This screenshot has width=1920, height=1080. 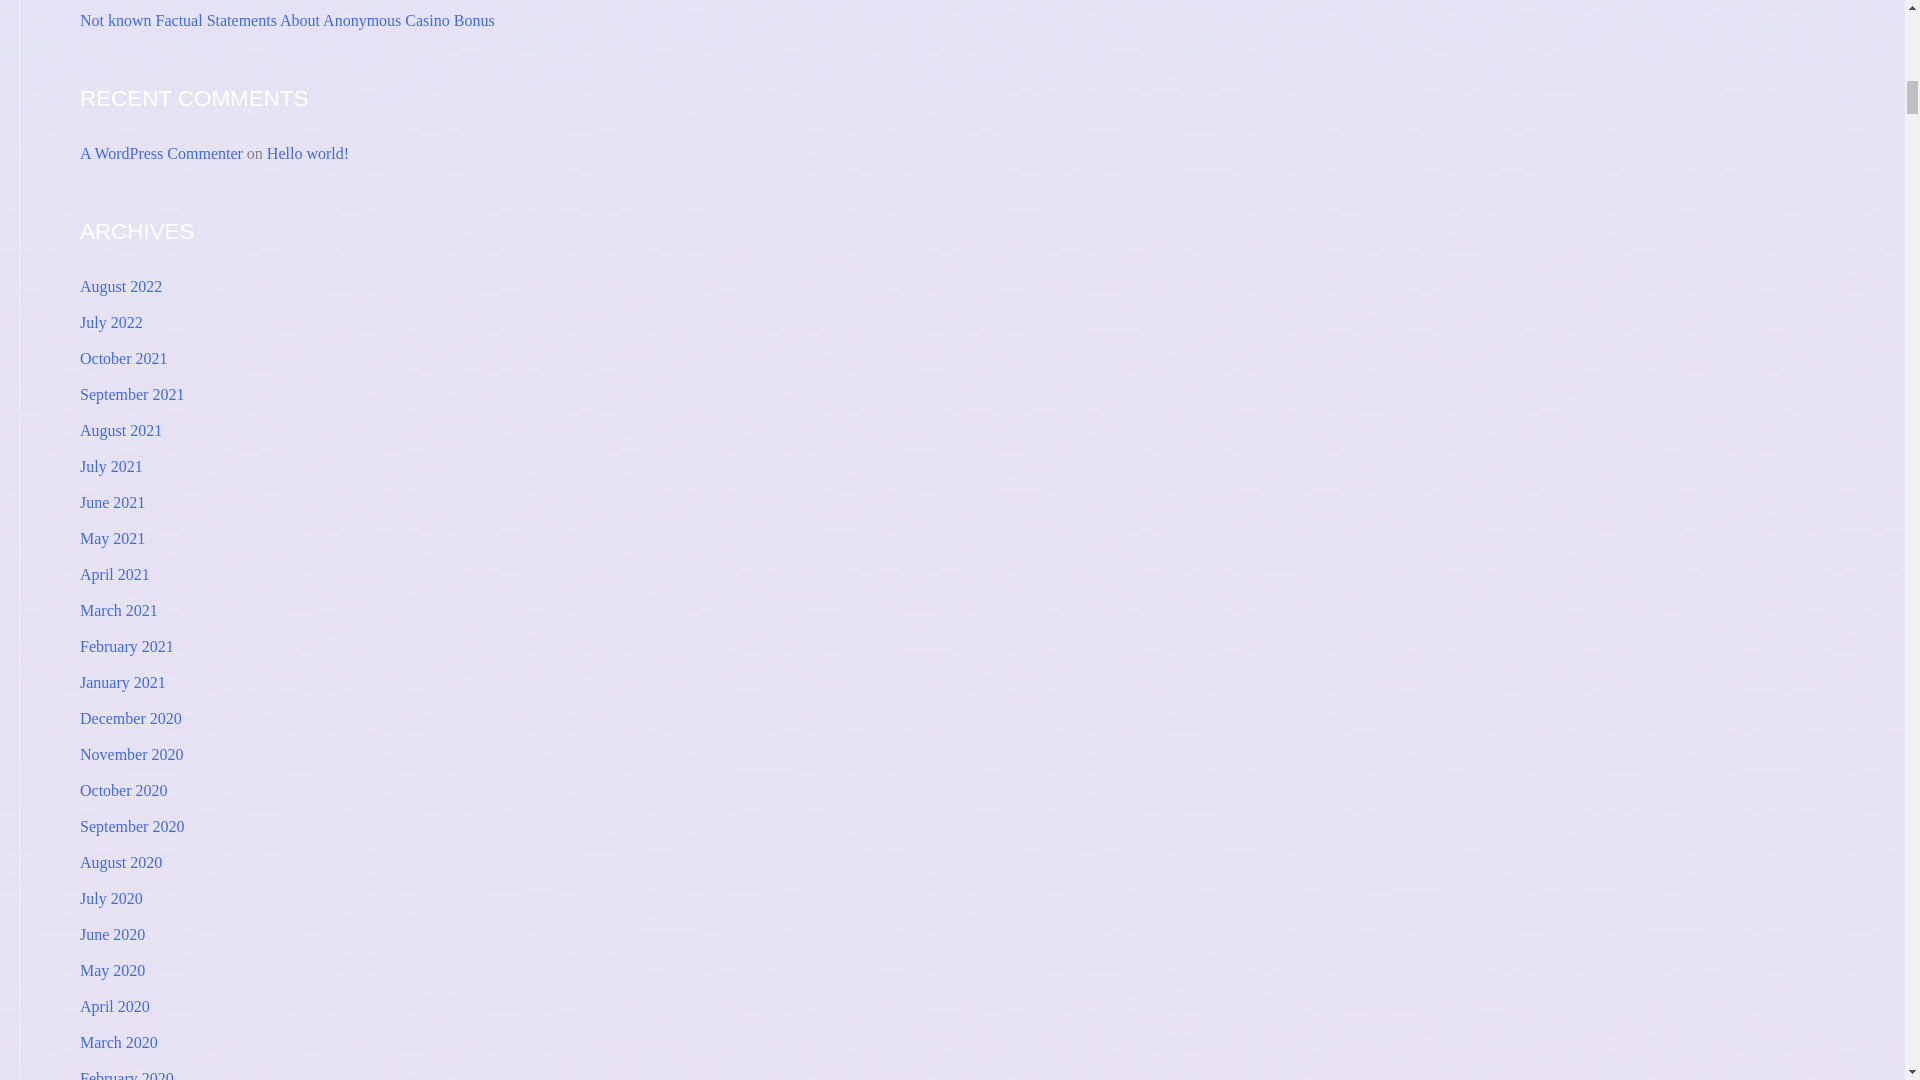 What do you see at coordinates (114, 574) in the screenshot?
I see `April 2021` at bounding box center [114, 574].